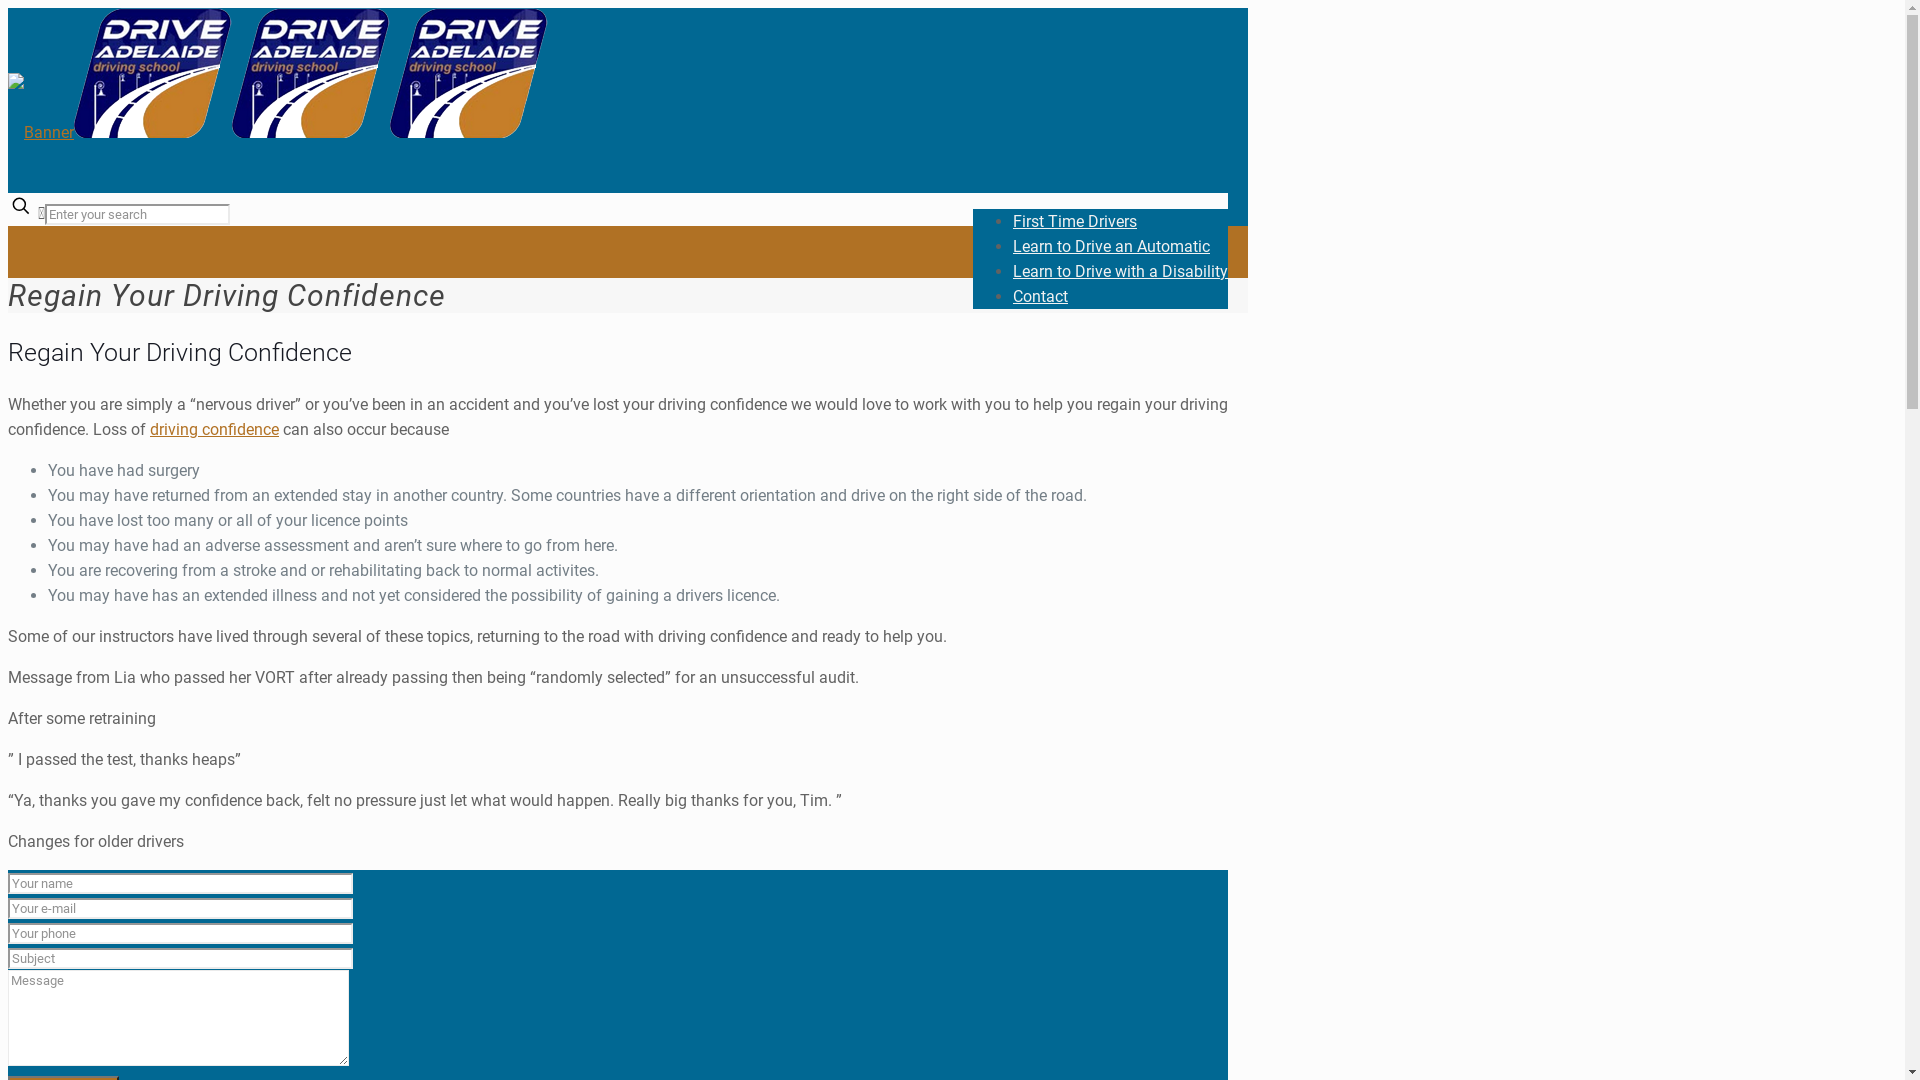 This screenshot has height=1080, width=1920. Describe the element at coordinates (1040, 296) in the screenshot. I see `Contact` at that location.